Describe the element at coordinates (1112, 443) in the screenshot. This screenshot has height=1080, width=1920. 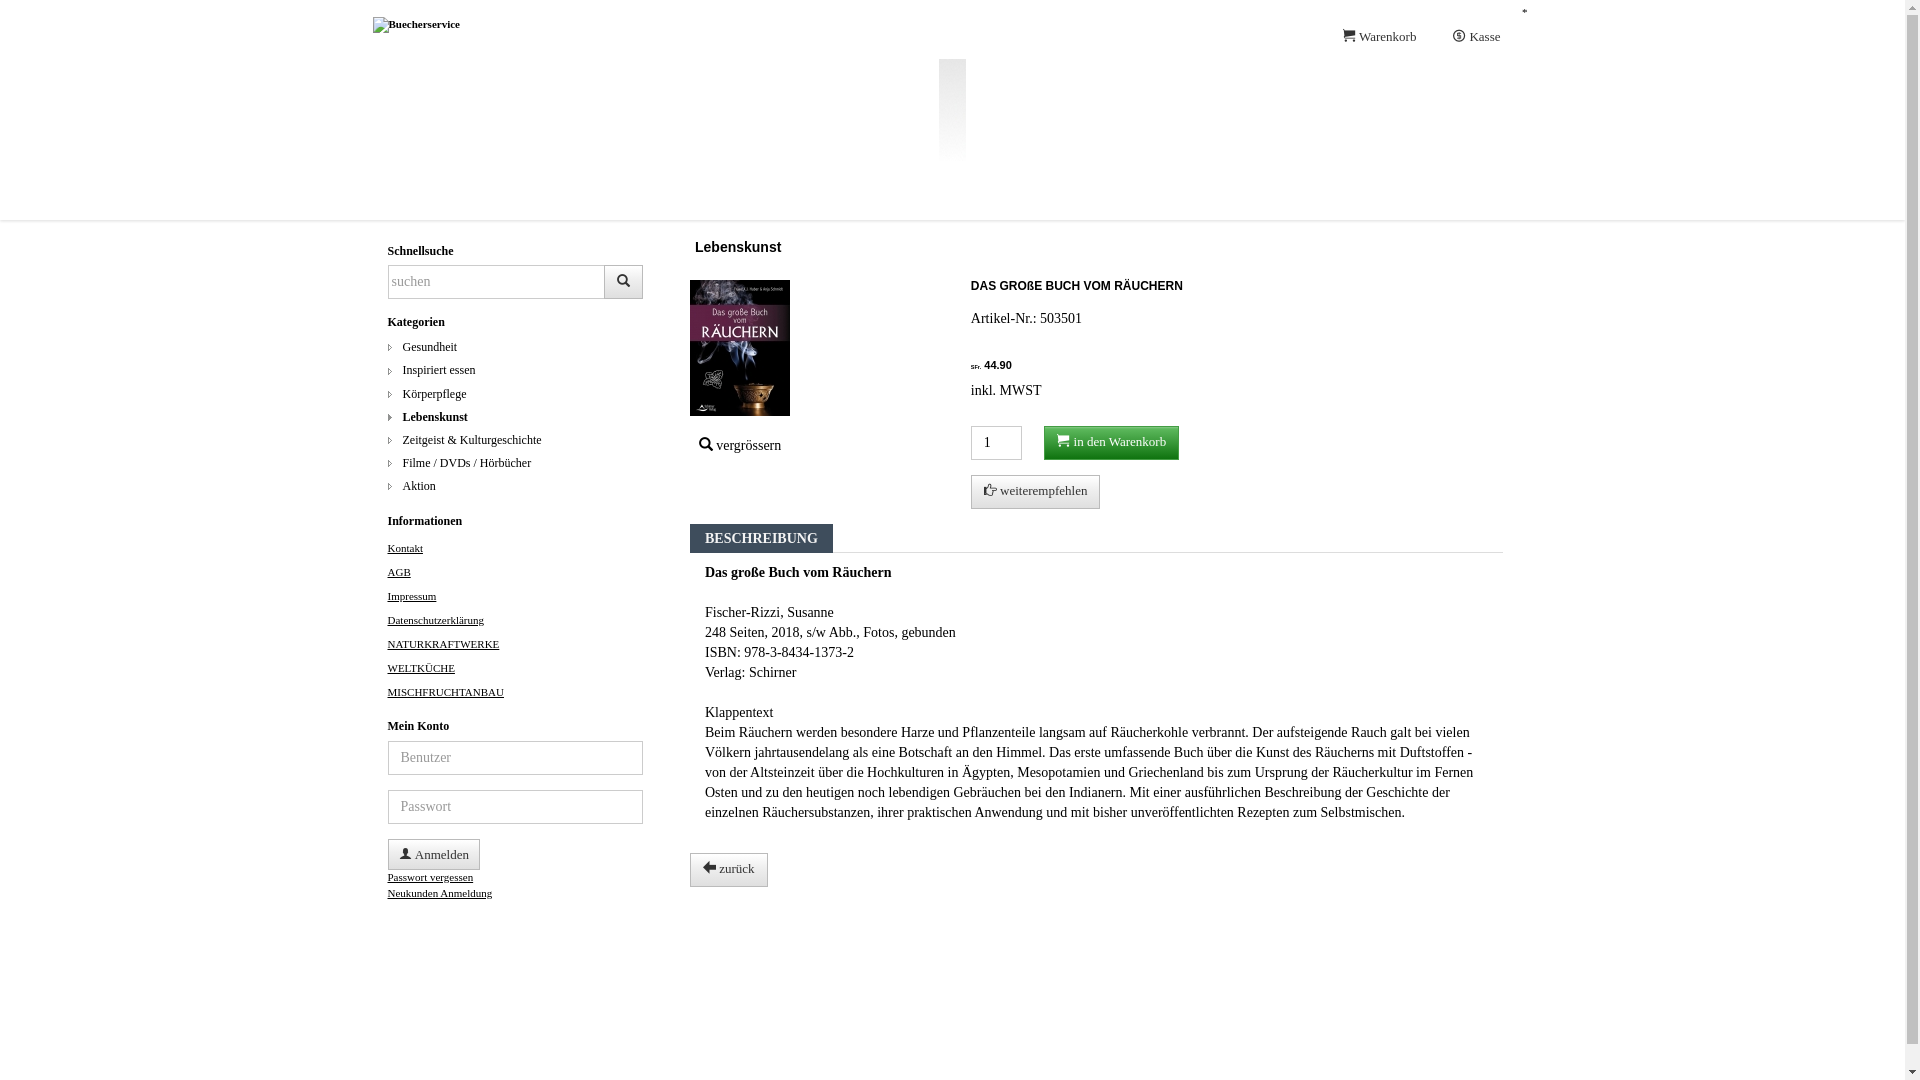
I see `in den Warenkorb` at that location.